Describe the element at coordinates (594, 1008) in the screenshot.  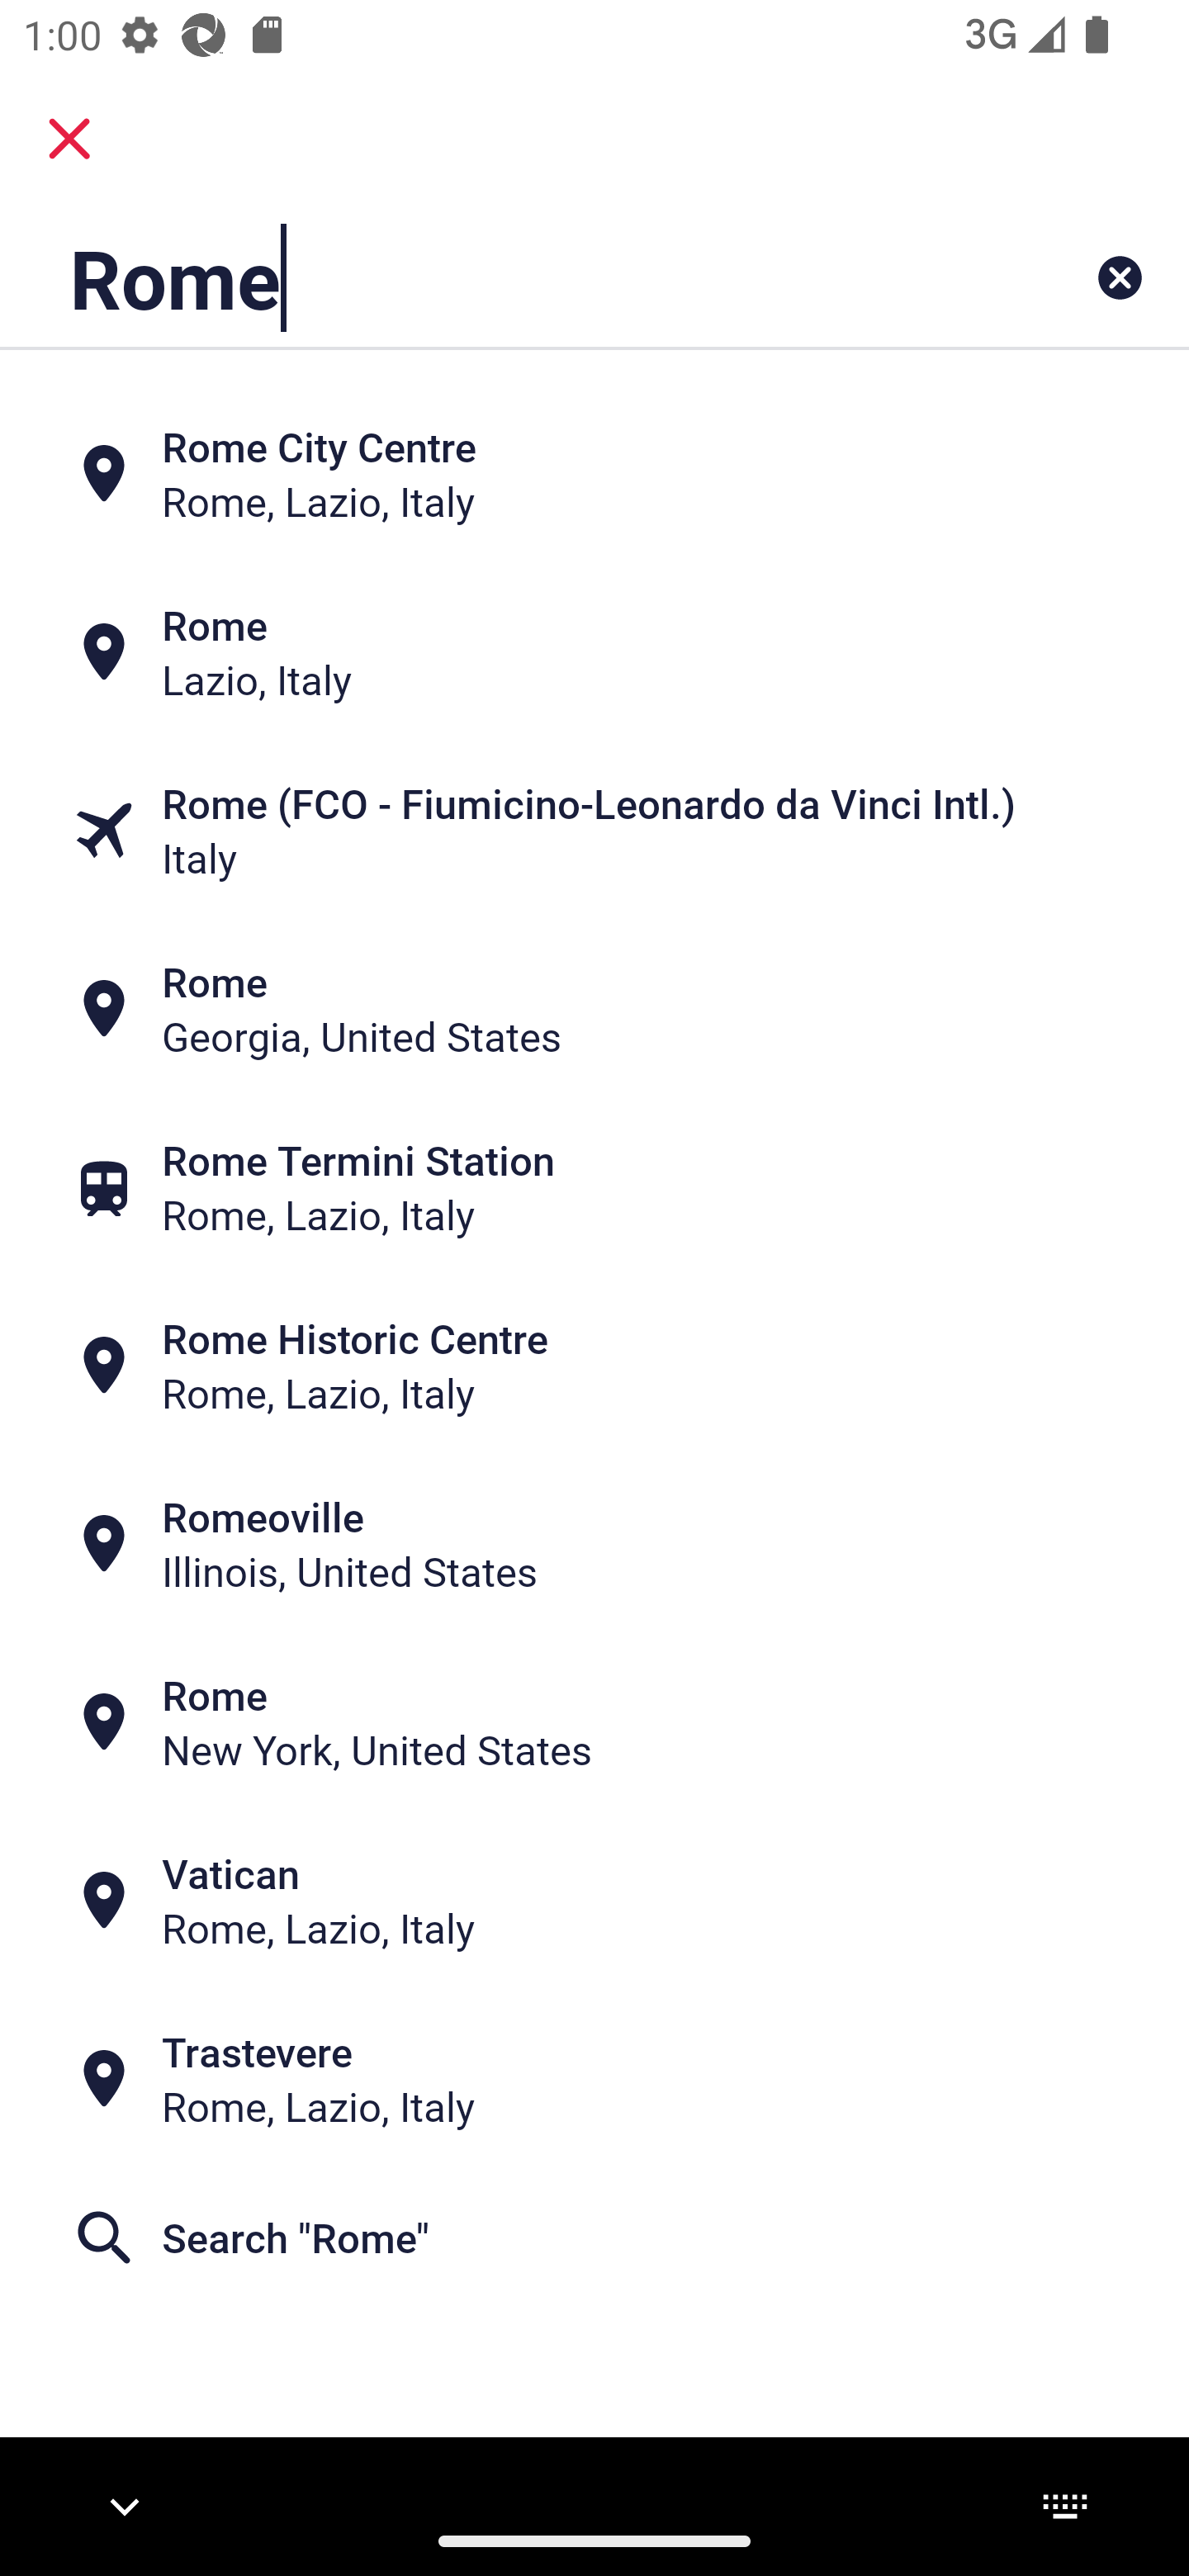
I see `Rome Georgia, United States` at that location.